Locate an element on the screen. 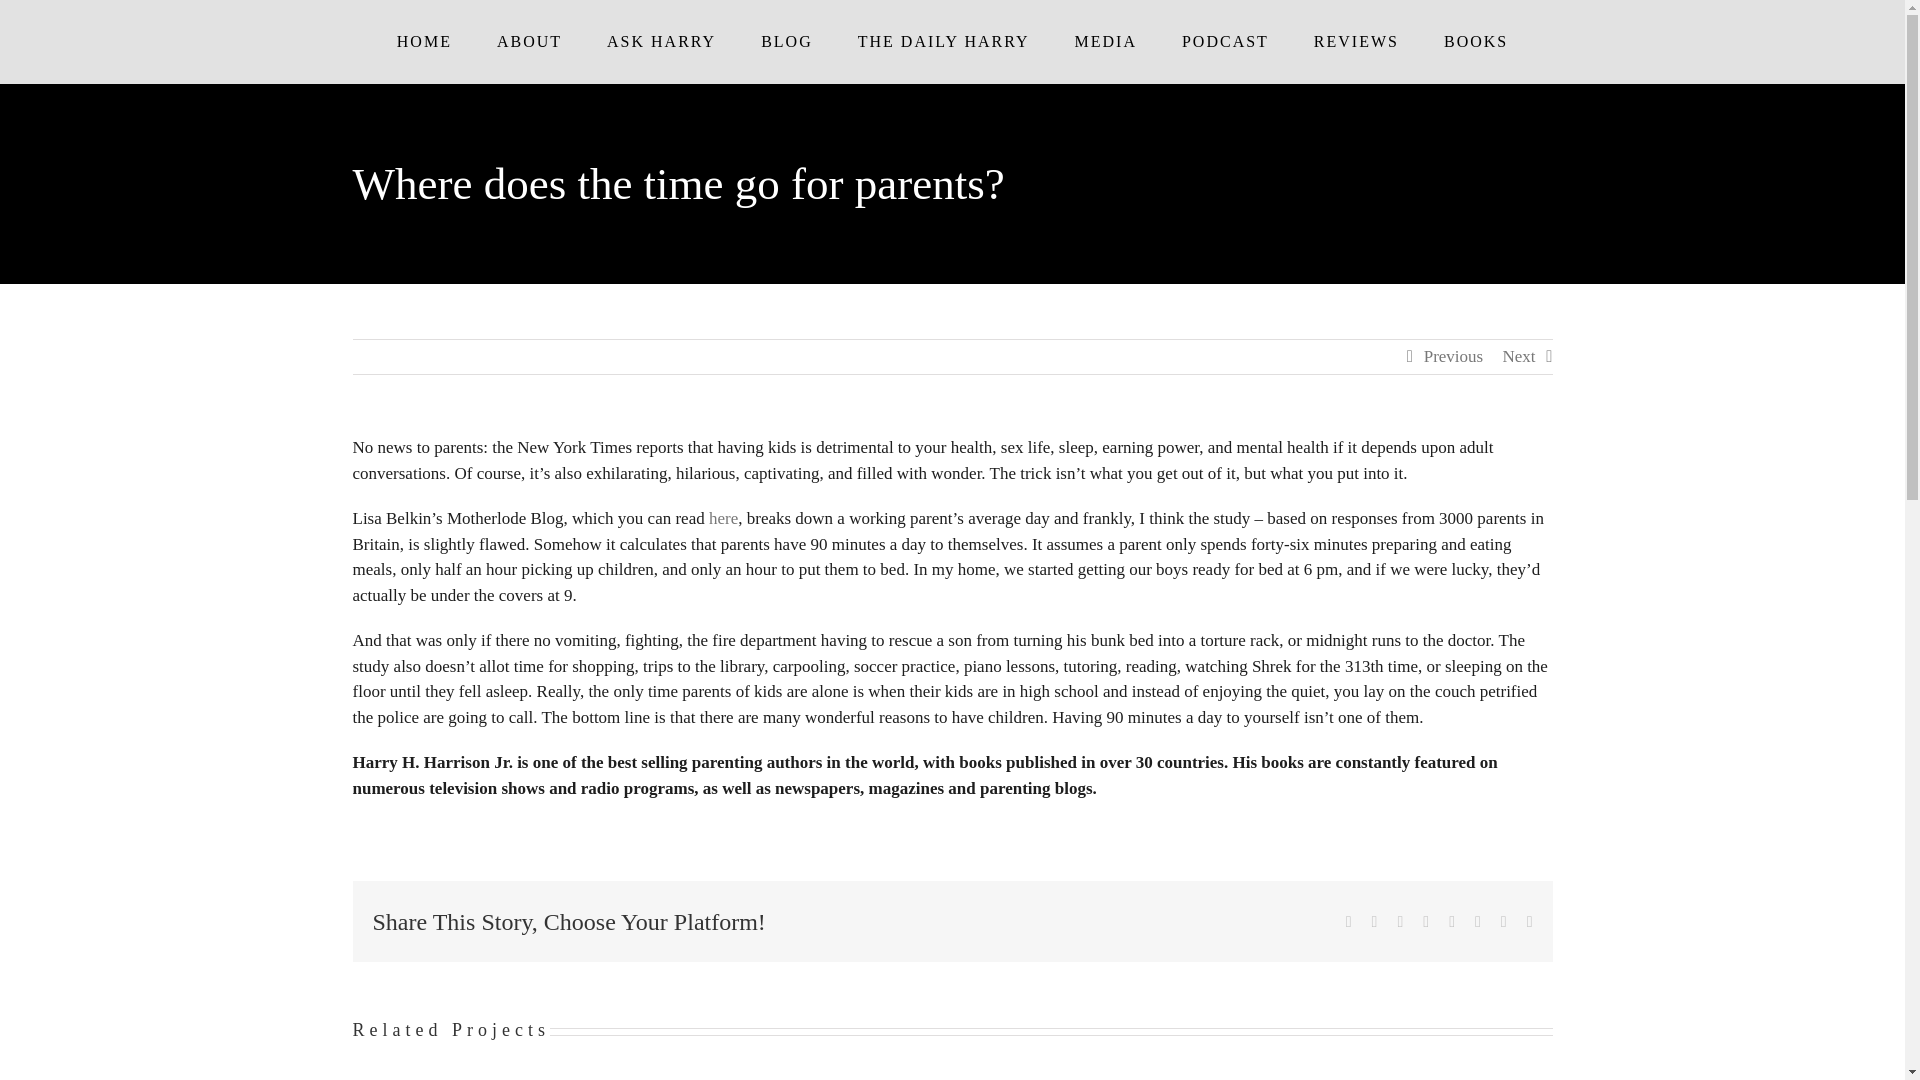 This screenshot has height=1080, width=1920. here is located at coordinates (722, 518).